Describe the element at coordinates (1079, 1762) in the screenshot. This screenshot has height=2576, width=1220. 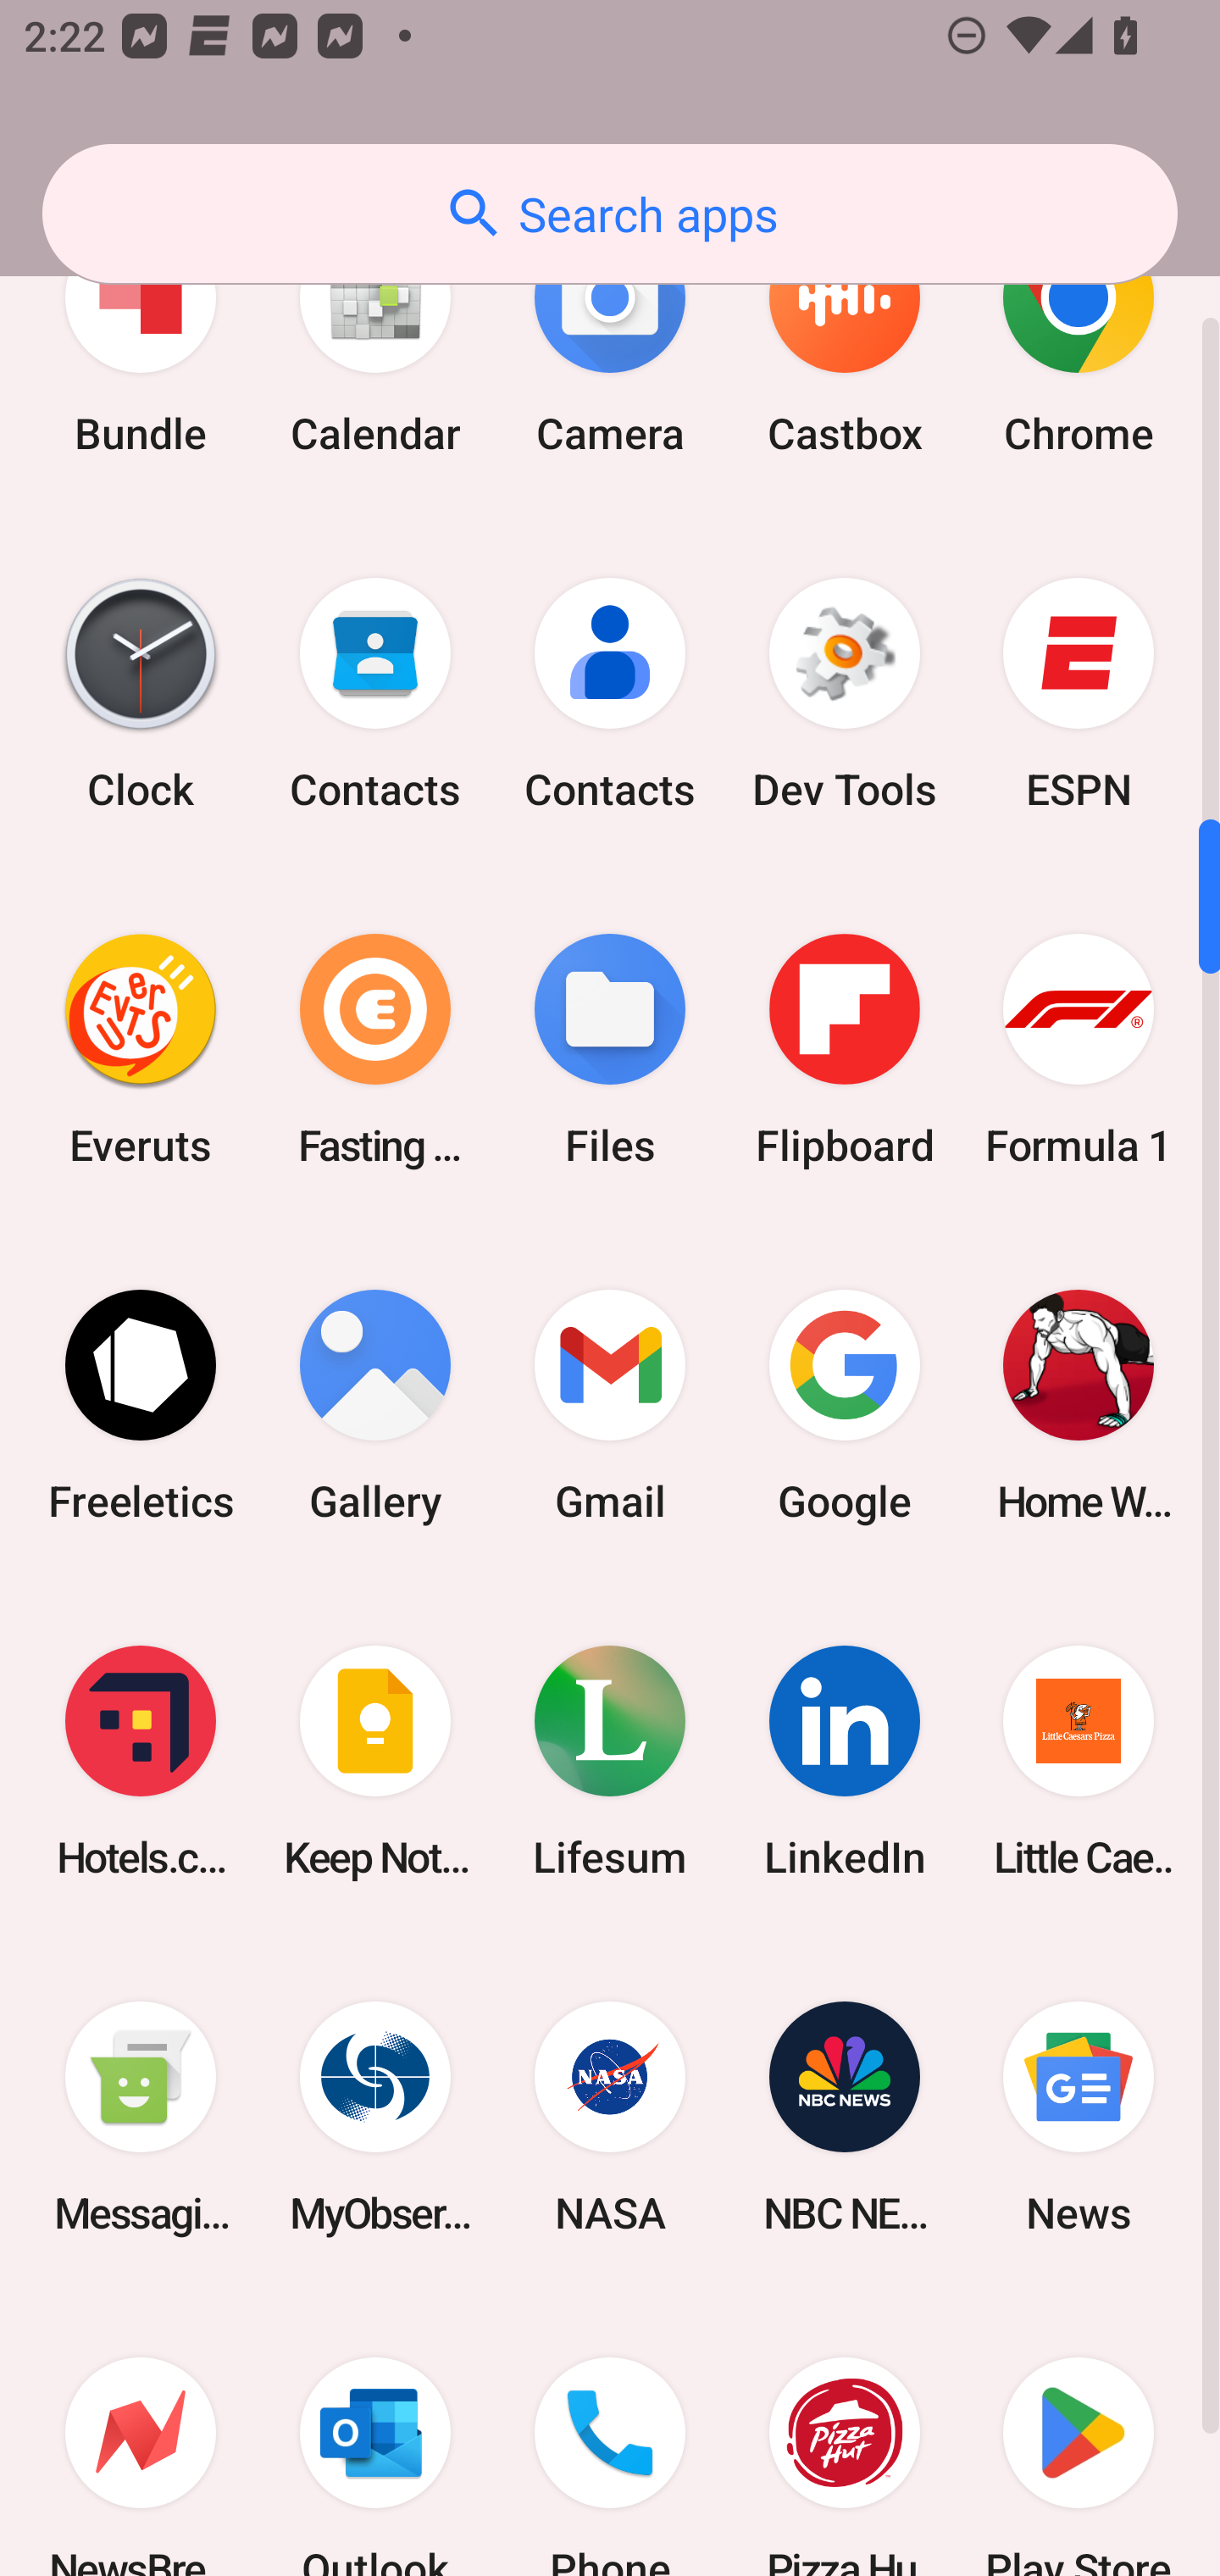
I see `Little Caesars Pizza` at that location.